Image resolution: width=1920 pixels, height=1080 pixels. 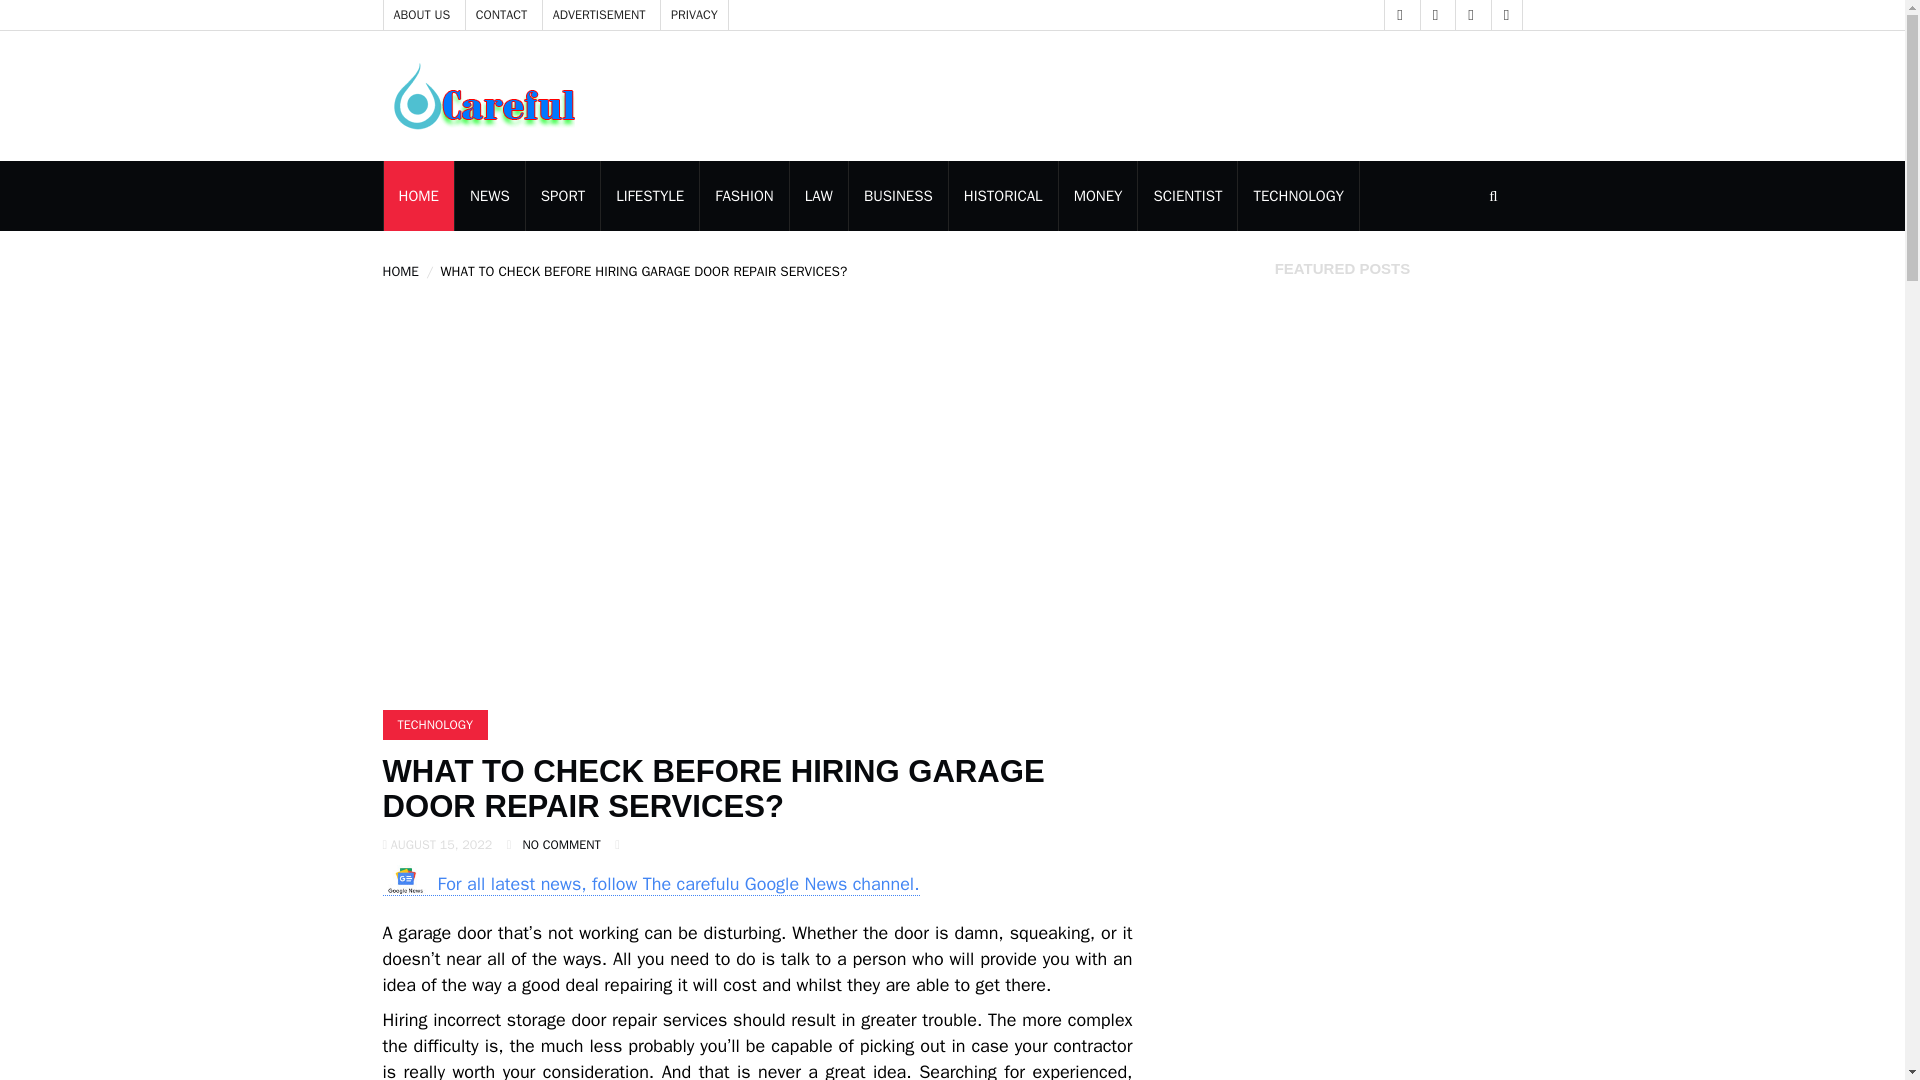 I want to click on CONTACT, so click(x=502, y=15).